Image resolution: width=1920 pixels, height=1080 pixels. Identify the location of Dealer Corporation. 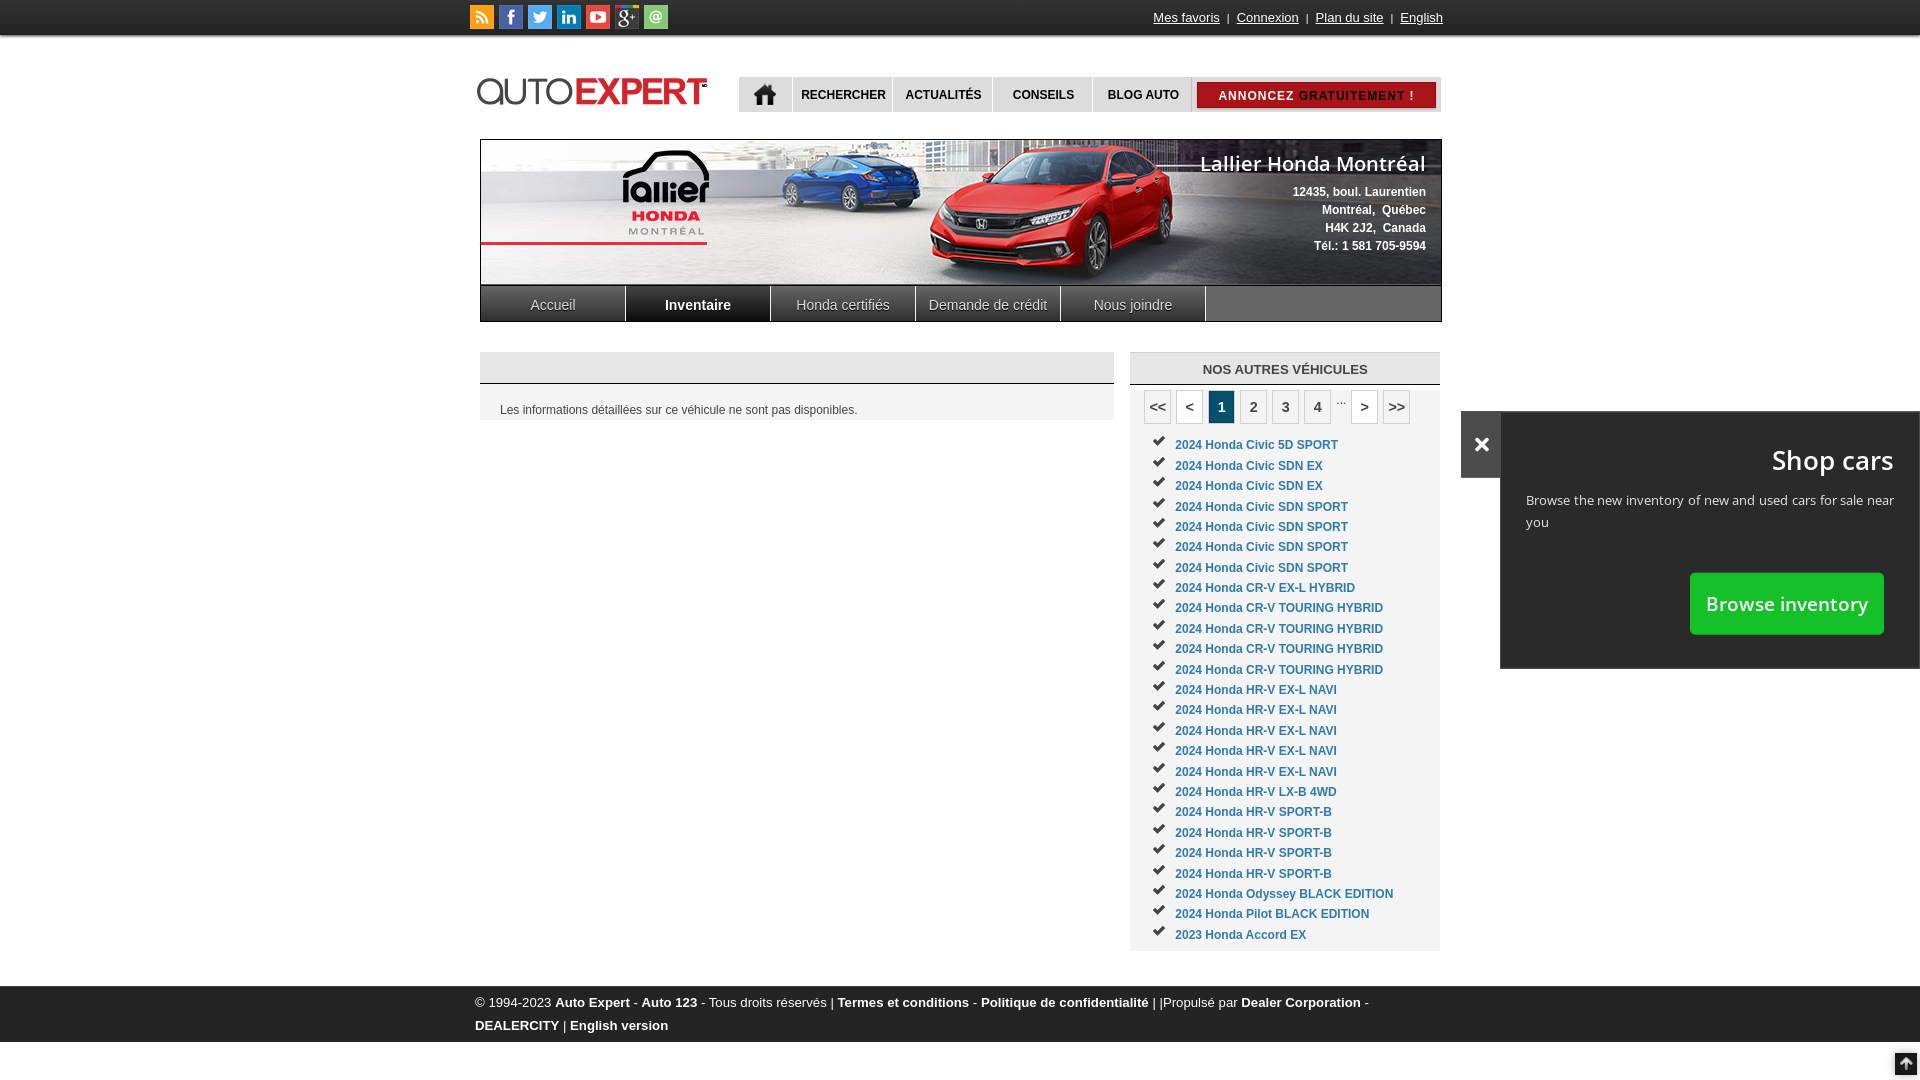
(1300, 1002).